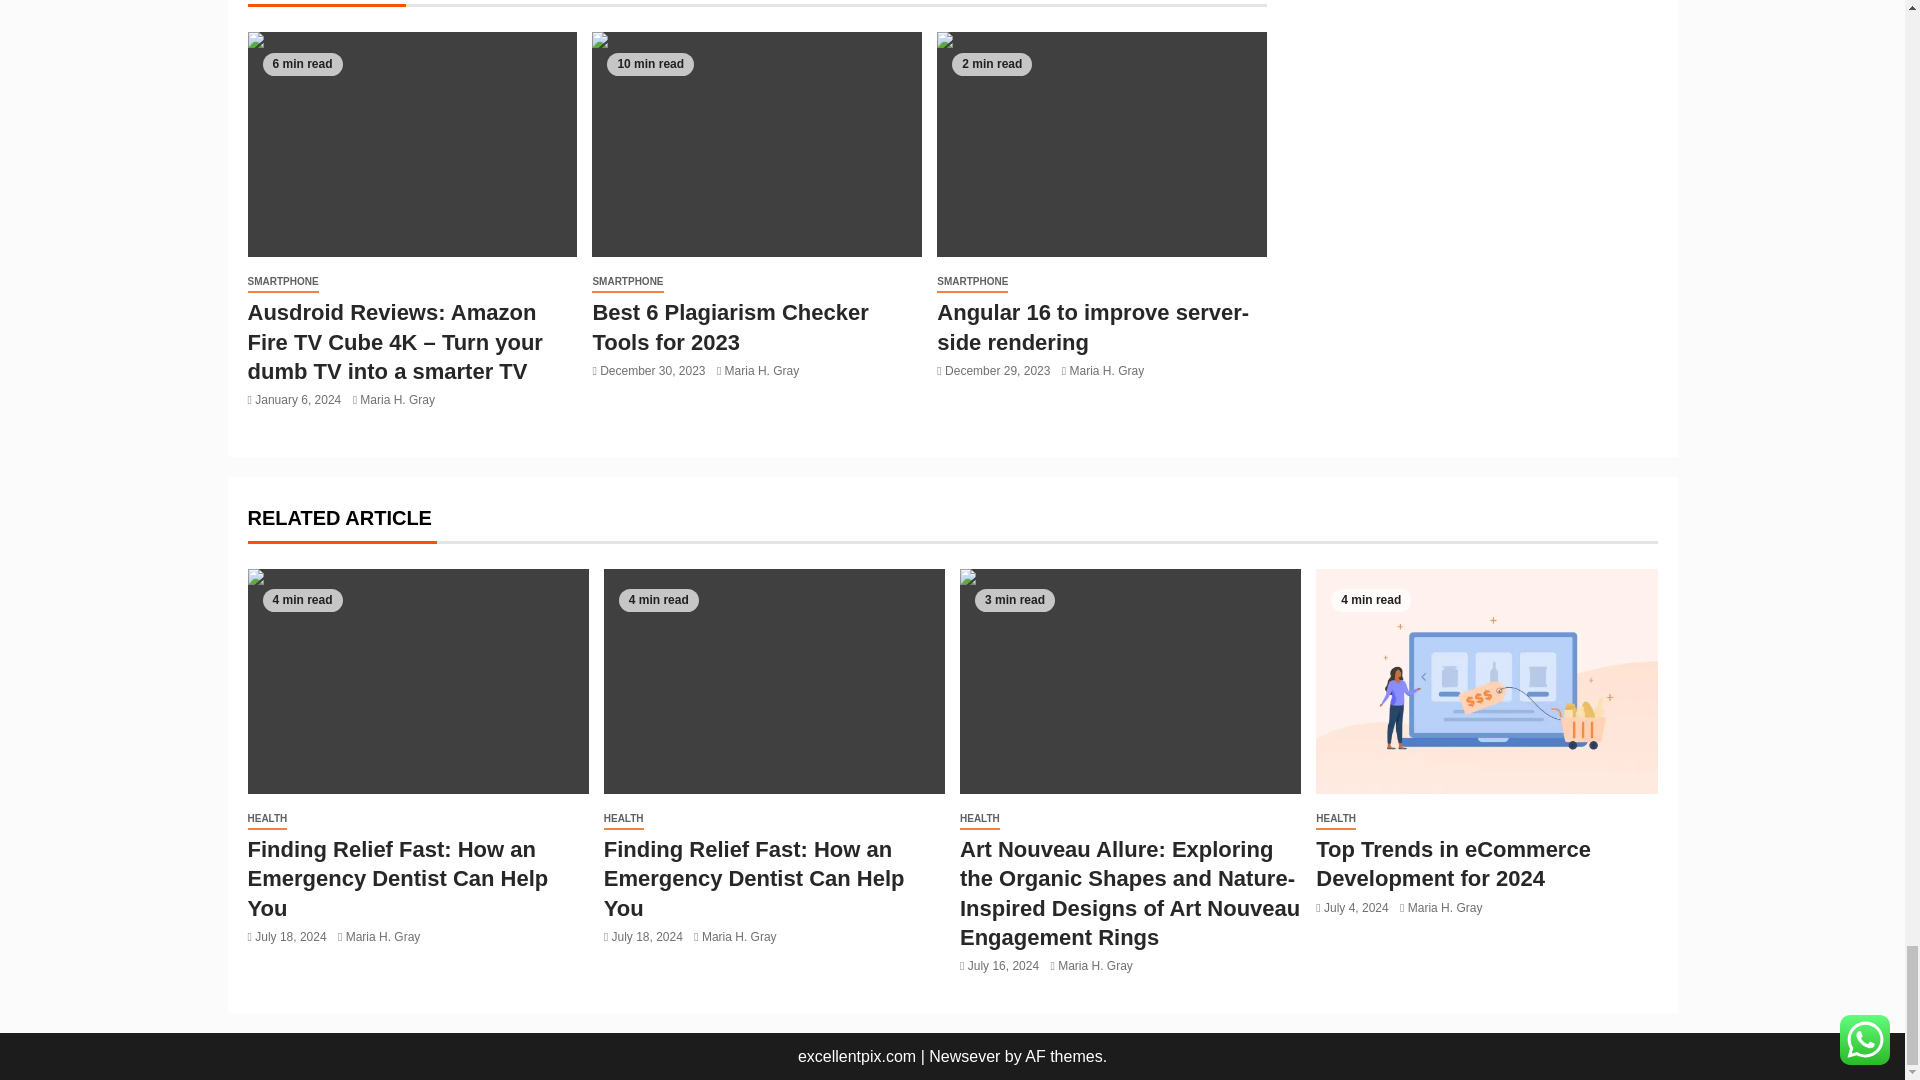 This screenshot has height=1080, width=1920. I want to click on Angular 16 to improve server-side rendering, so click(1102, 144).